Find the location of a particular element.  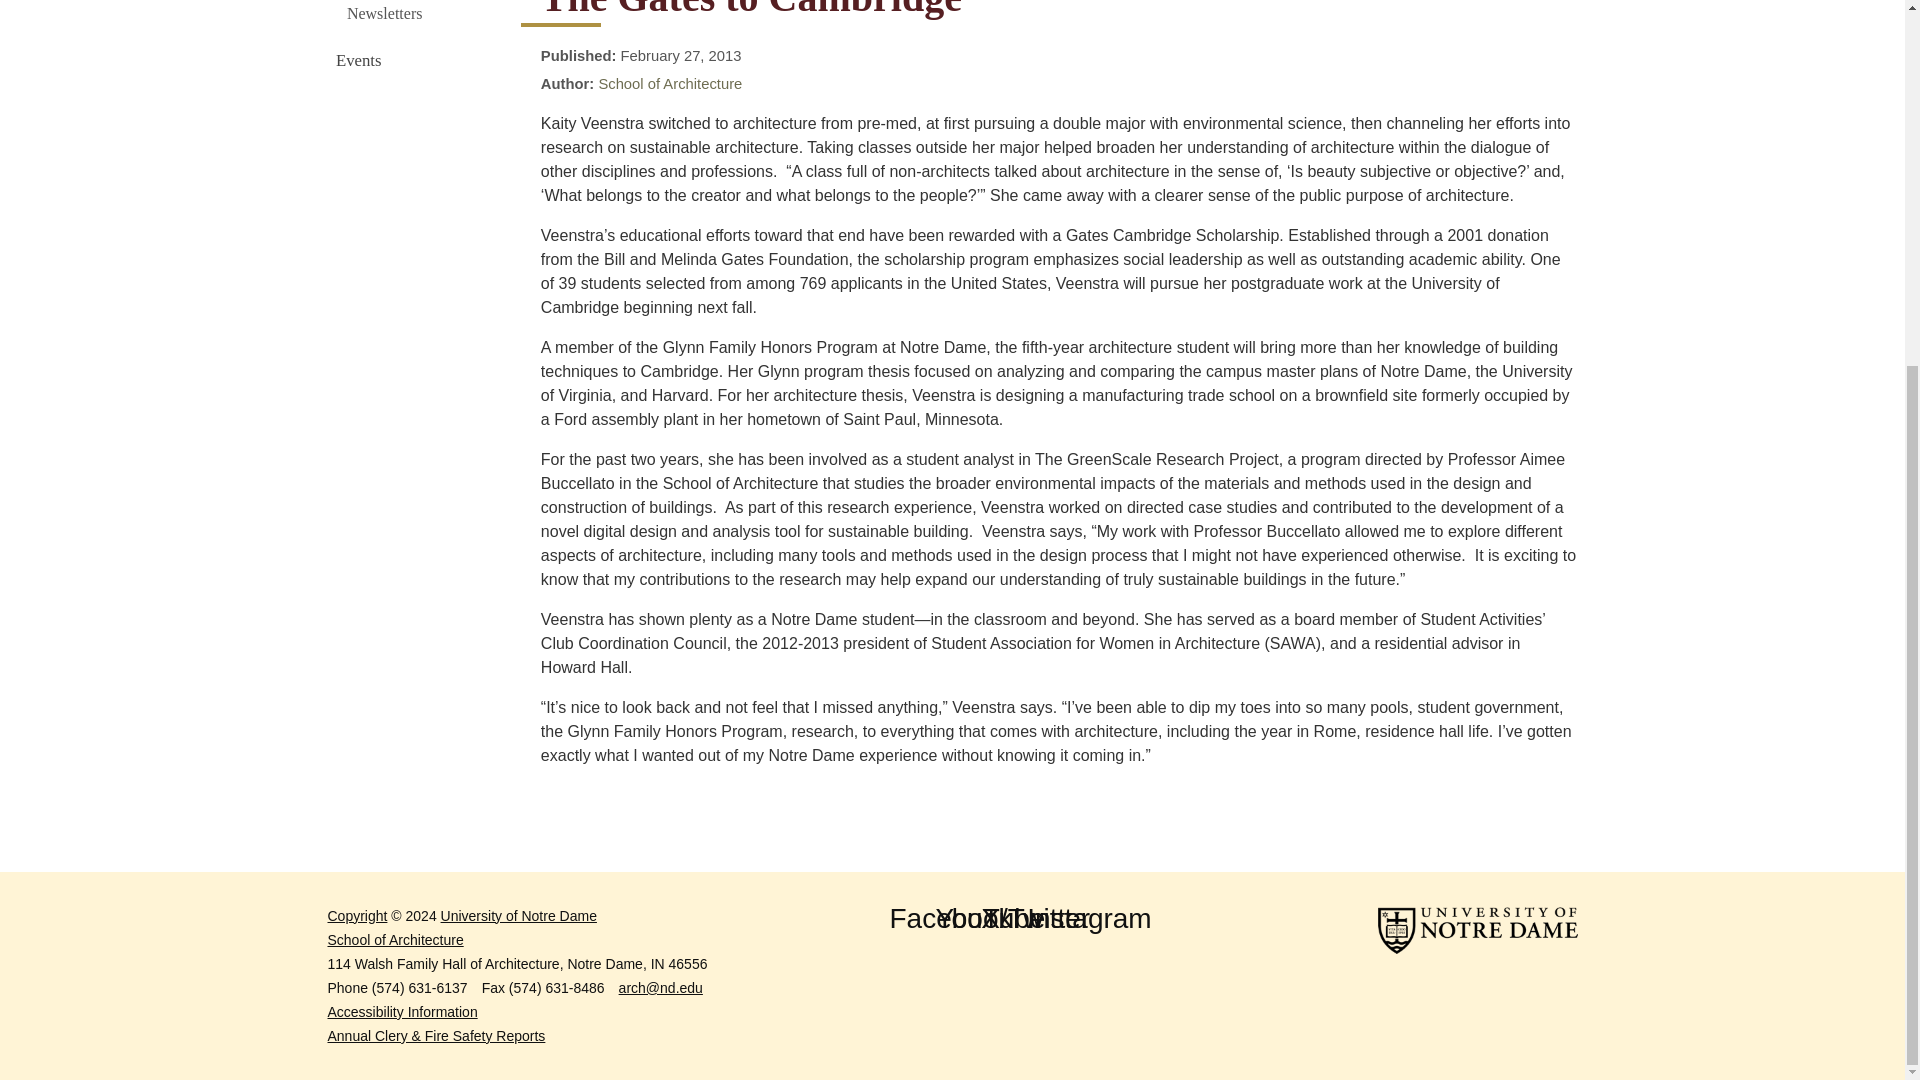

School of Architecture is located at coordinates (776, 939).